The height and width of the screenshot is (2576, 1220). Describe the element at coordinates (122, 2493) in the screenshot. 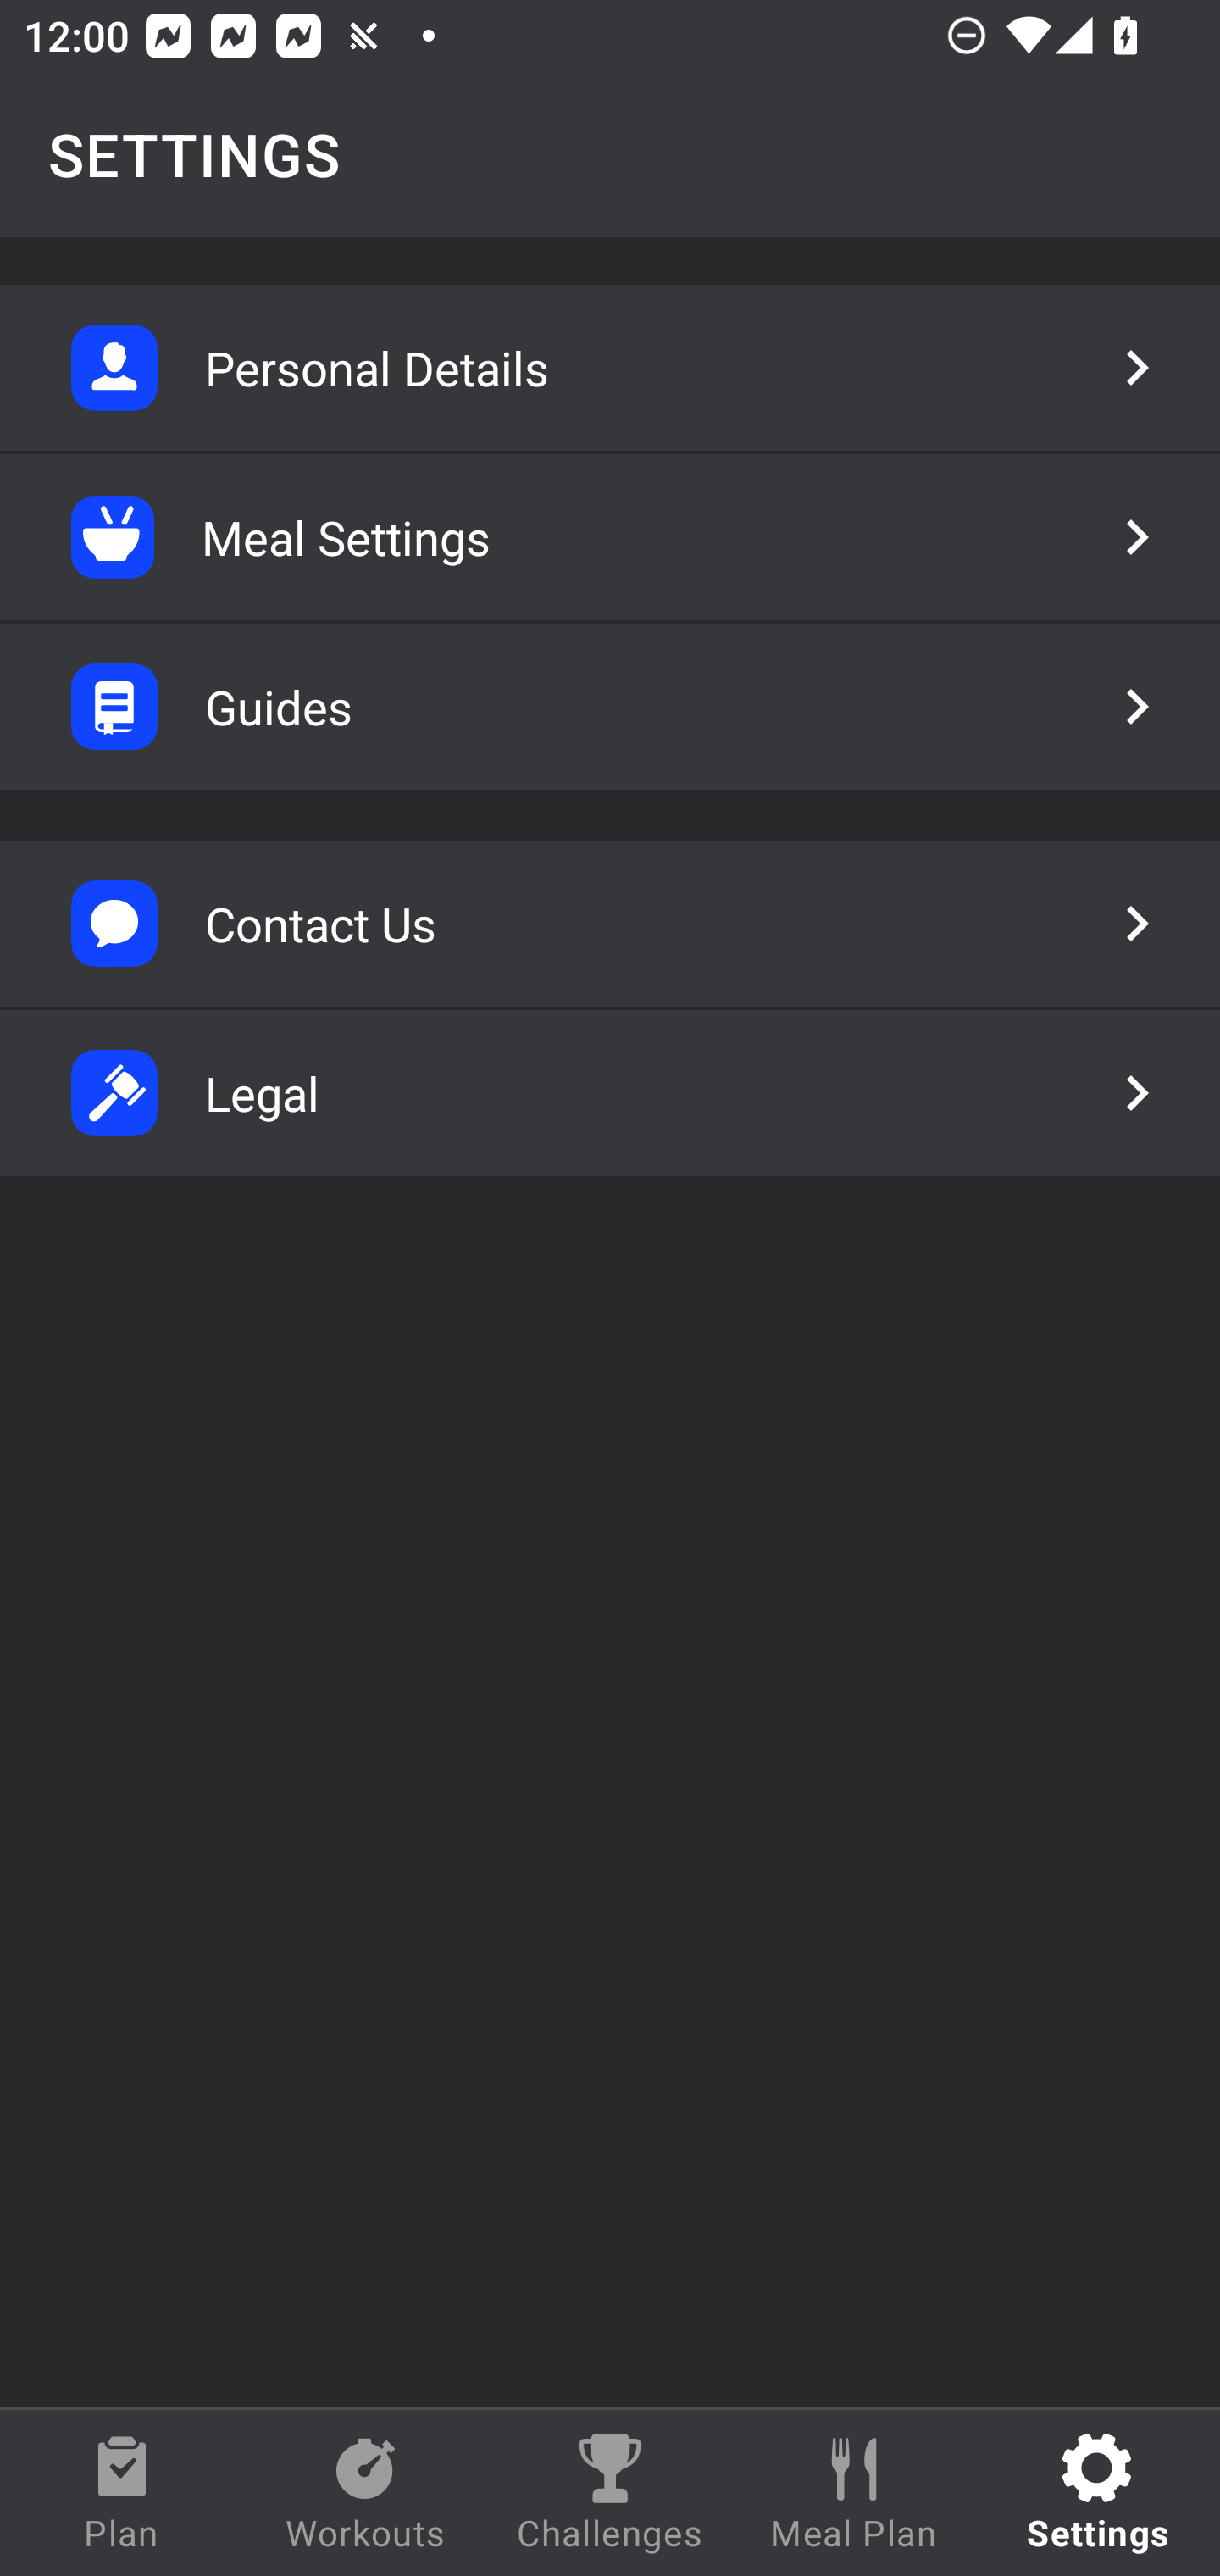

I see ` Plan ` at that location.